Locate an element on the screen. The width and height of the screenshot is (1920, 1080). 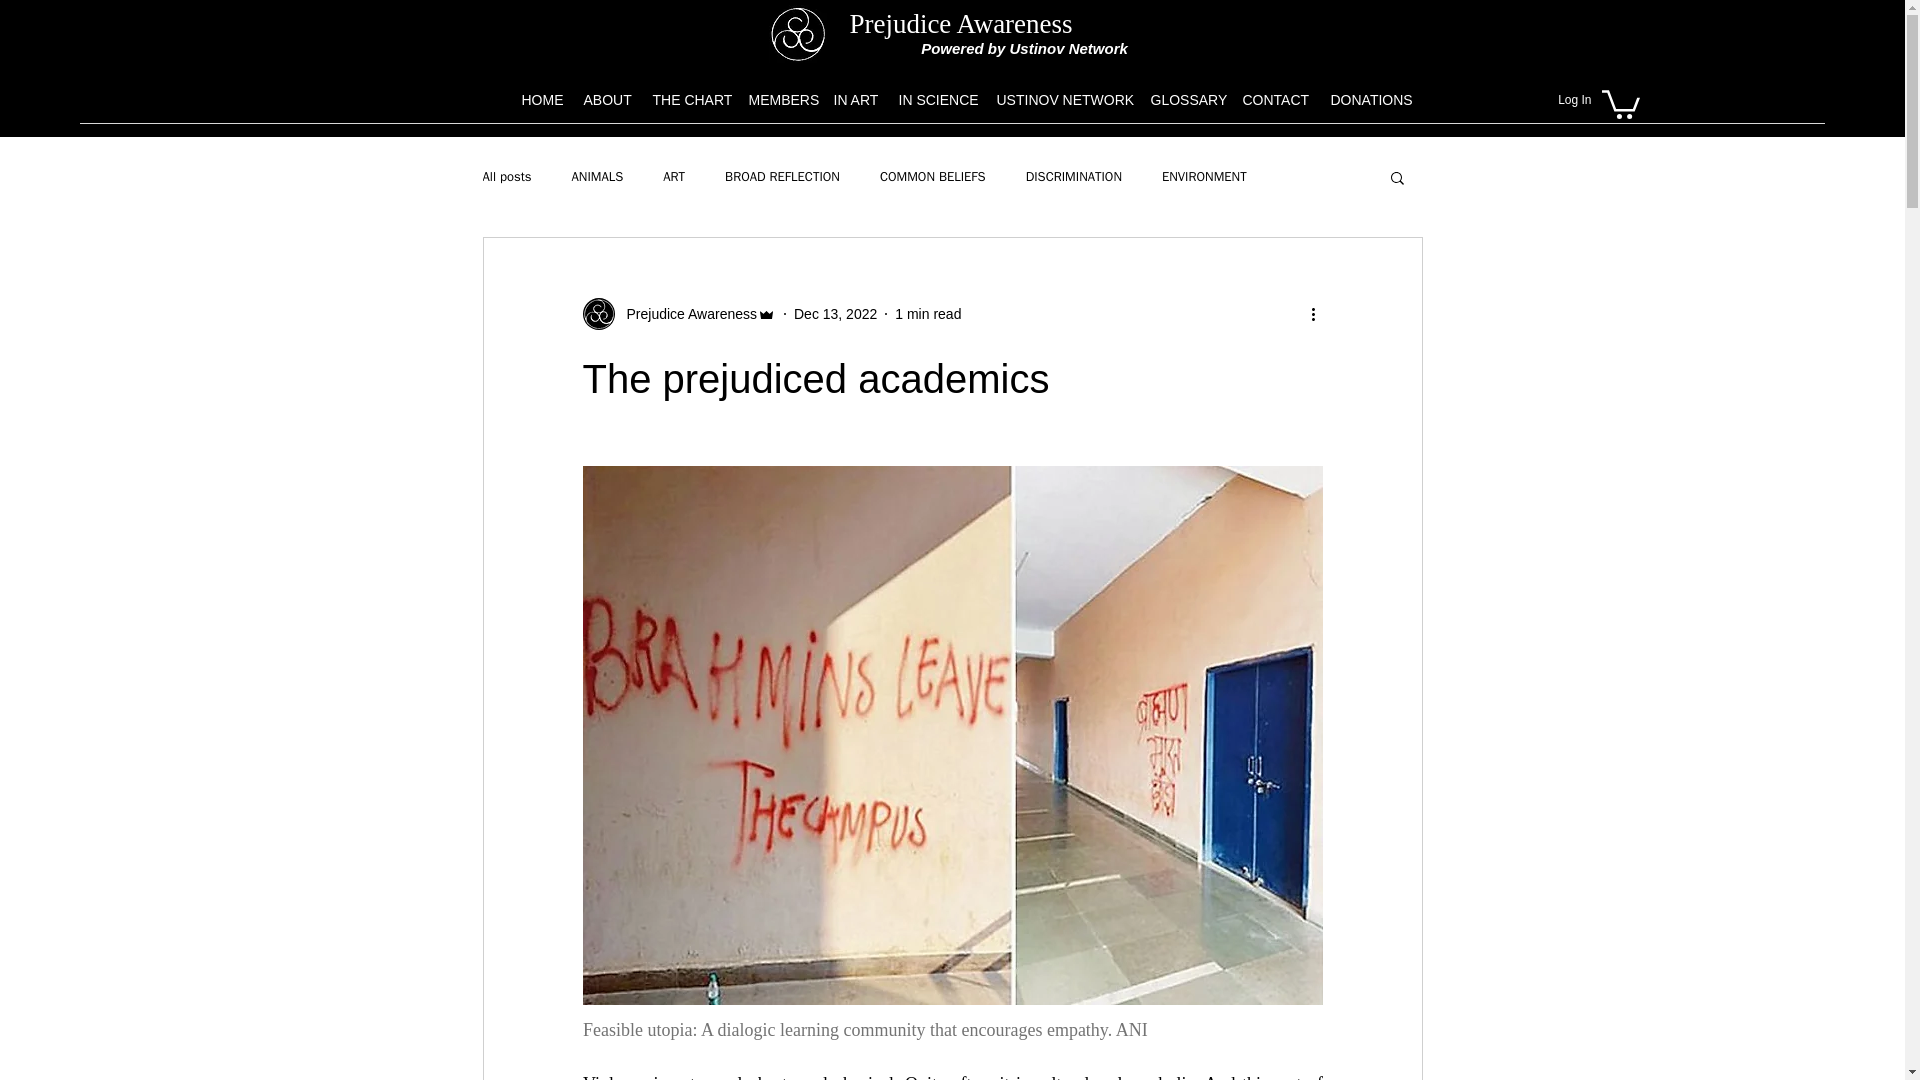
All posts is located at coordinates (506, 176).